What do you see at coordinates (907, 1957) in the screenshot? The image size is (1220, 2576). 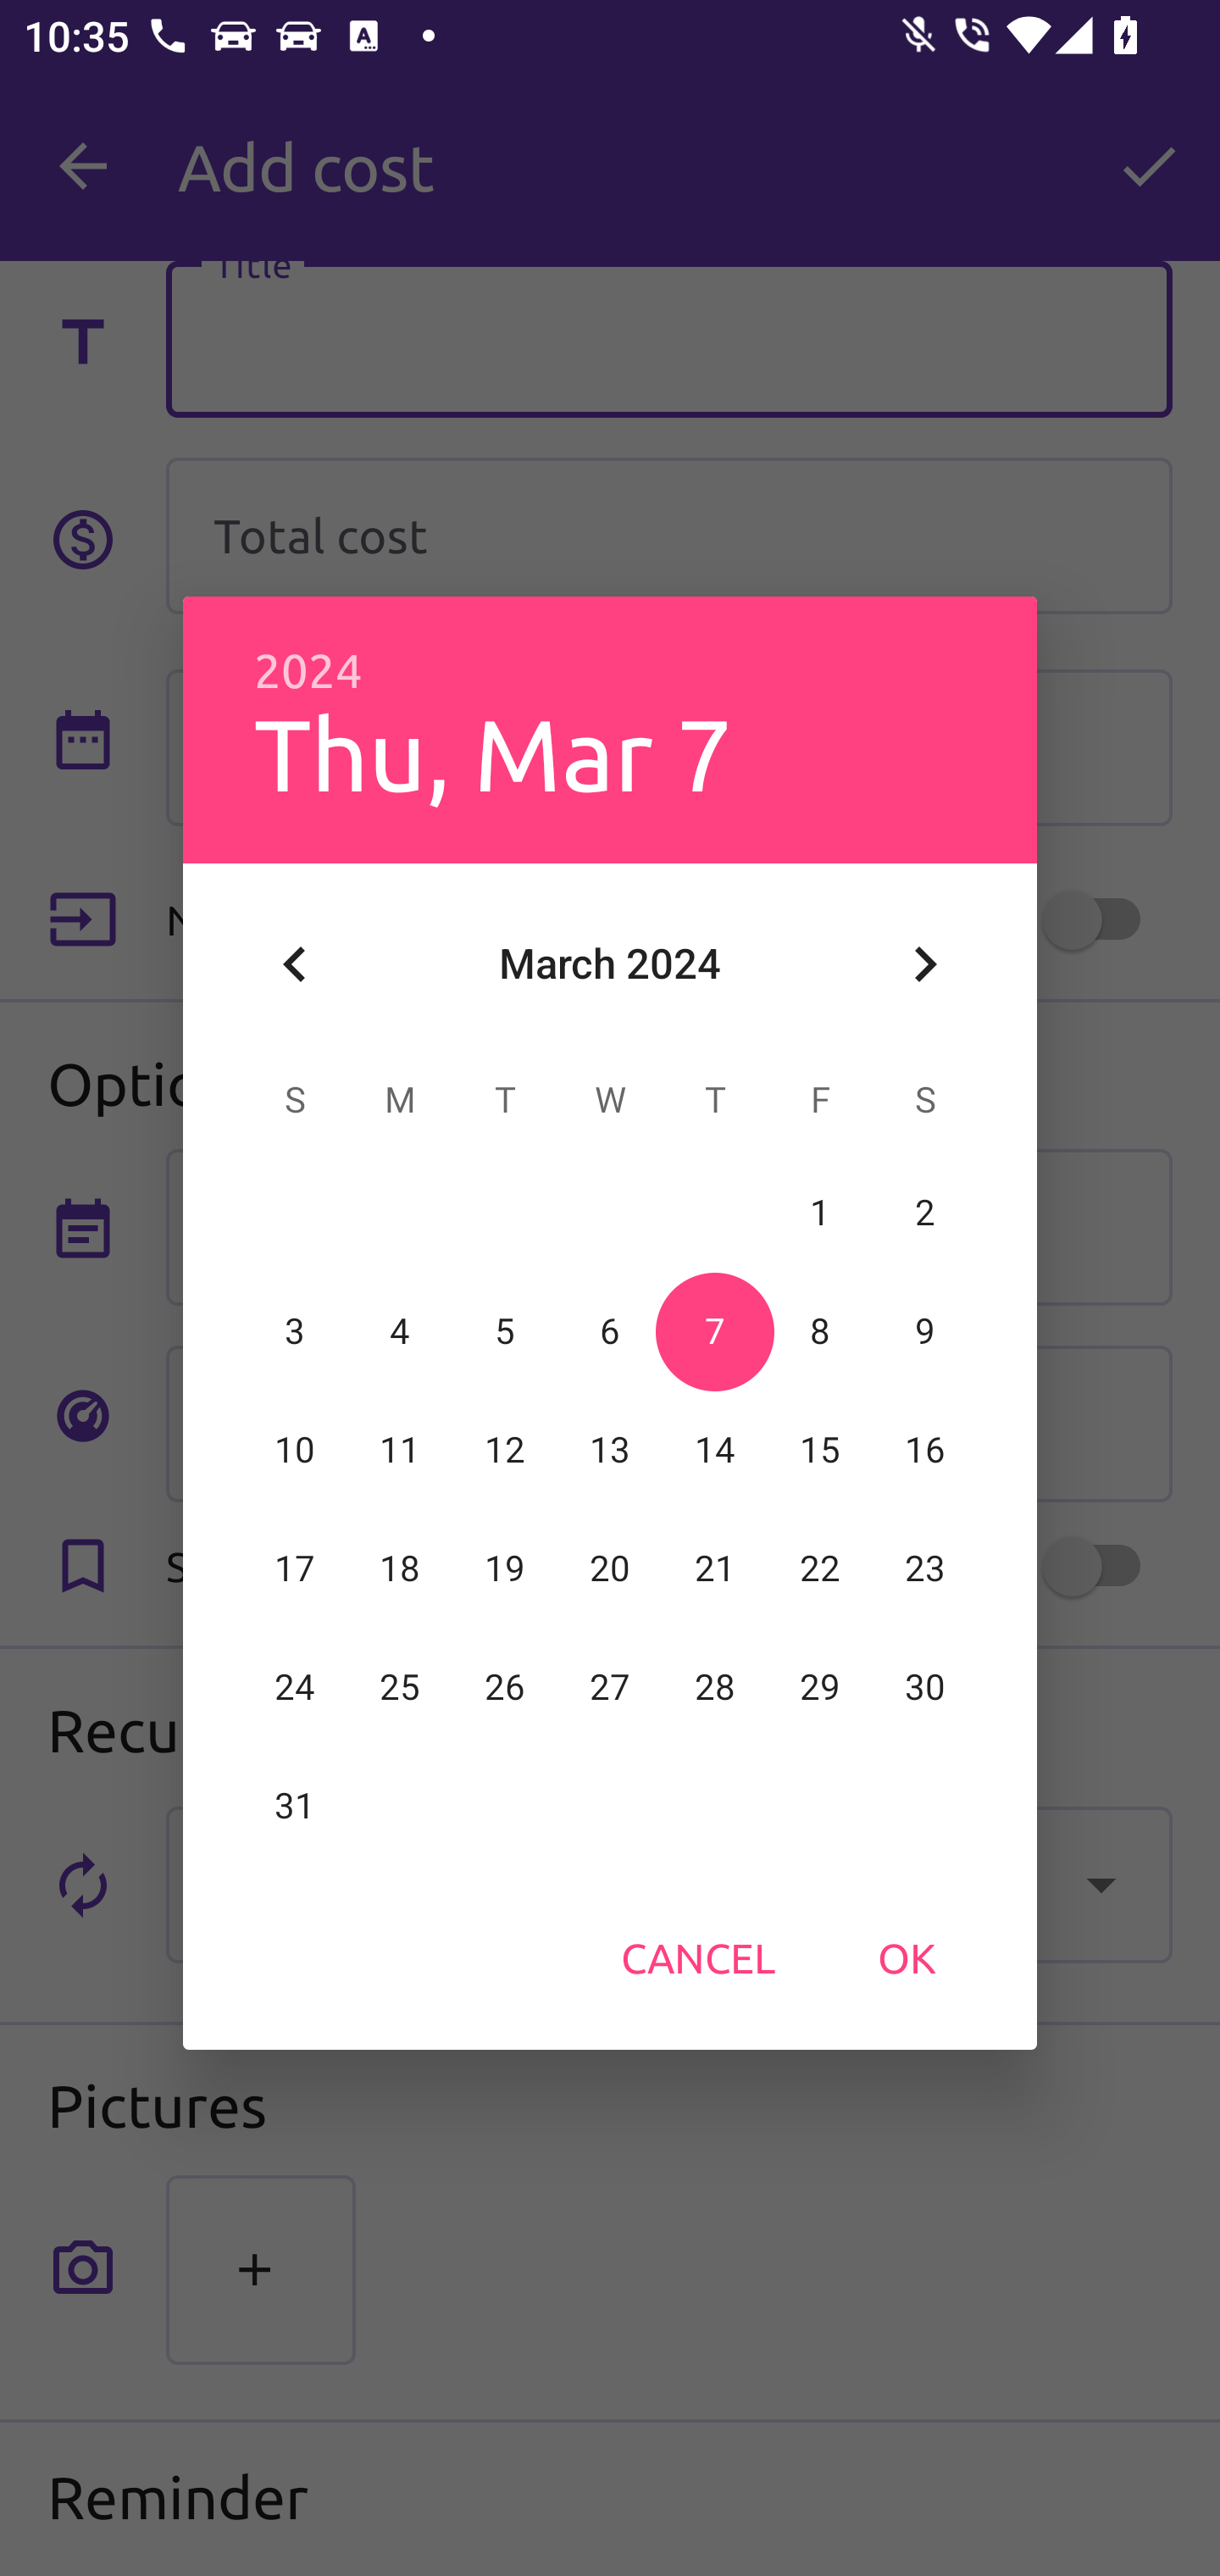 I see `OK` at bounding box center [907, 1957].